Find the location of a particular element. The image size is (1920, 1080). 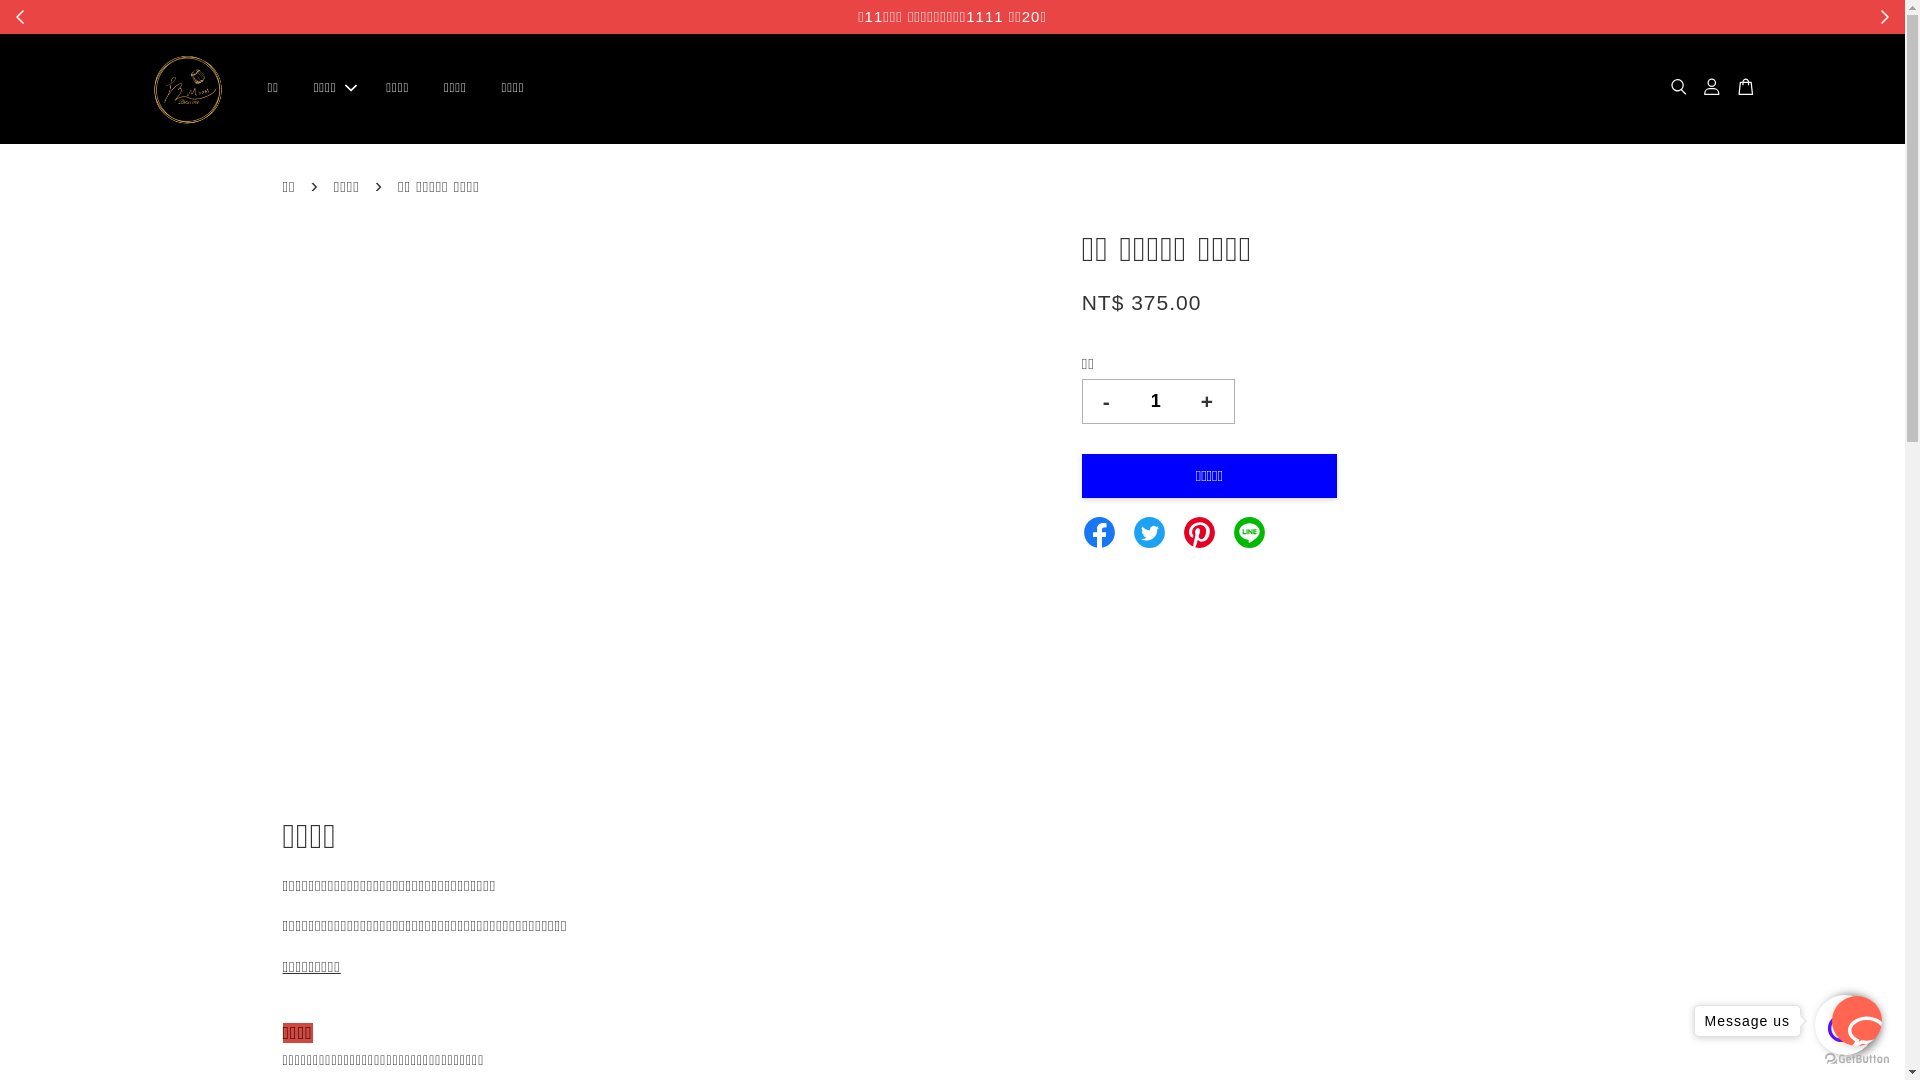

Twitter is located at coordinates (1150, 530).